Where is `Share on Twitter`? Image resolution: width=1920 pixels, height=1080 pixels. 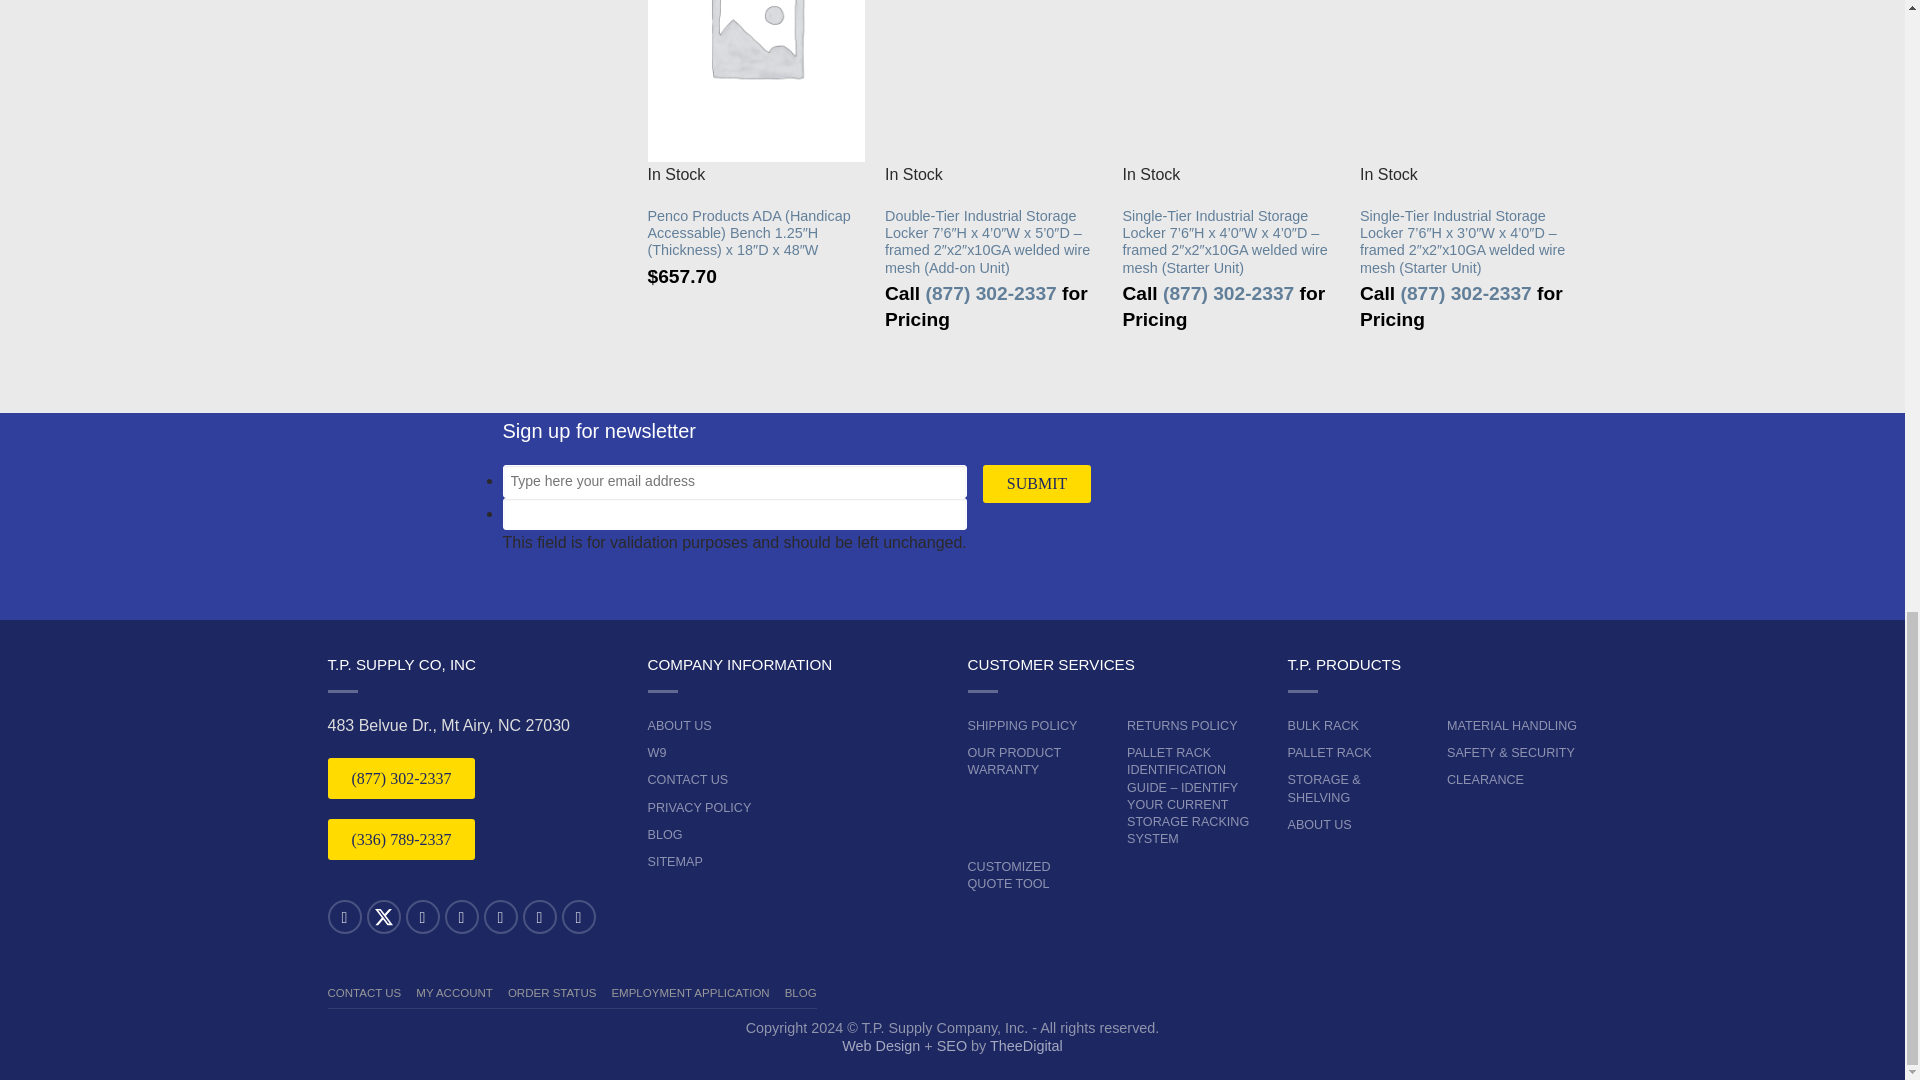
Share on Twitter is located at coordinates (382, 916).